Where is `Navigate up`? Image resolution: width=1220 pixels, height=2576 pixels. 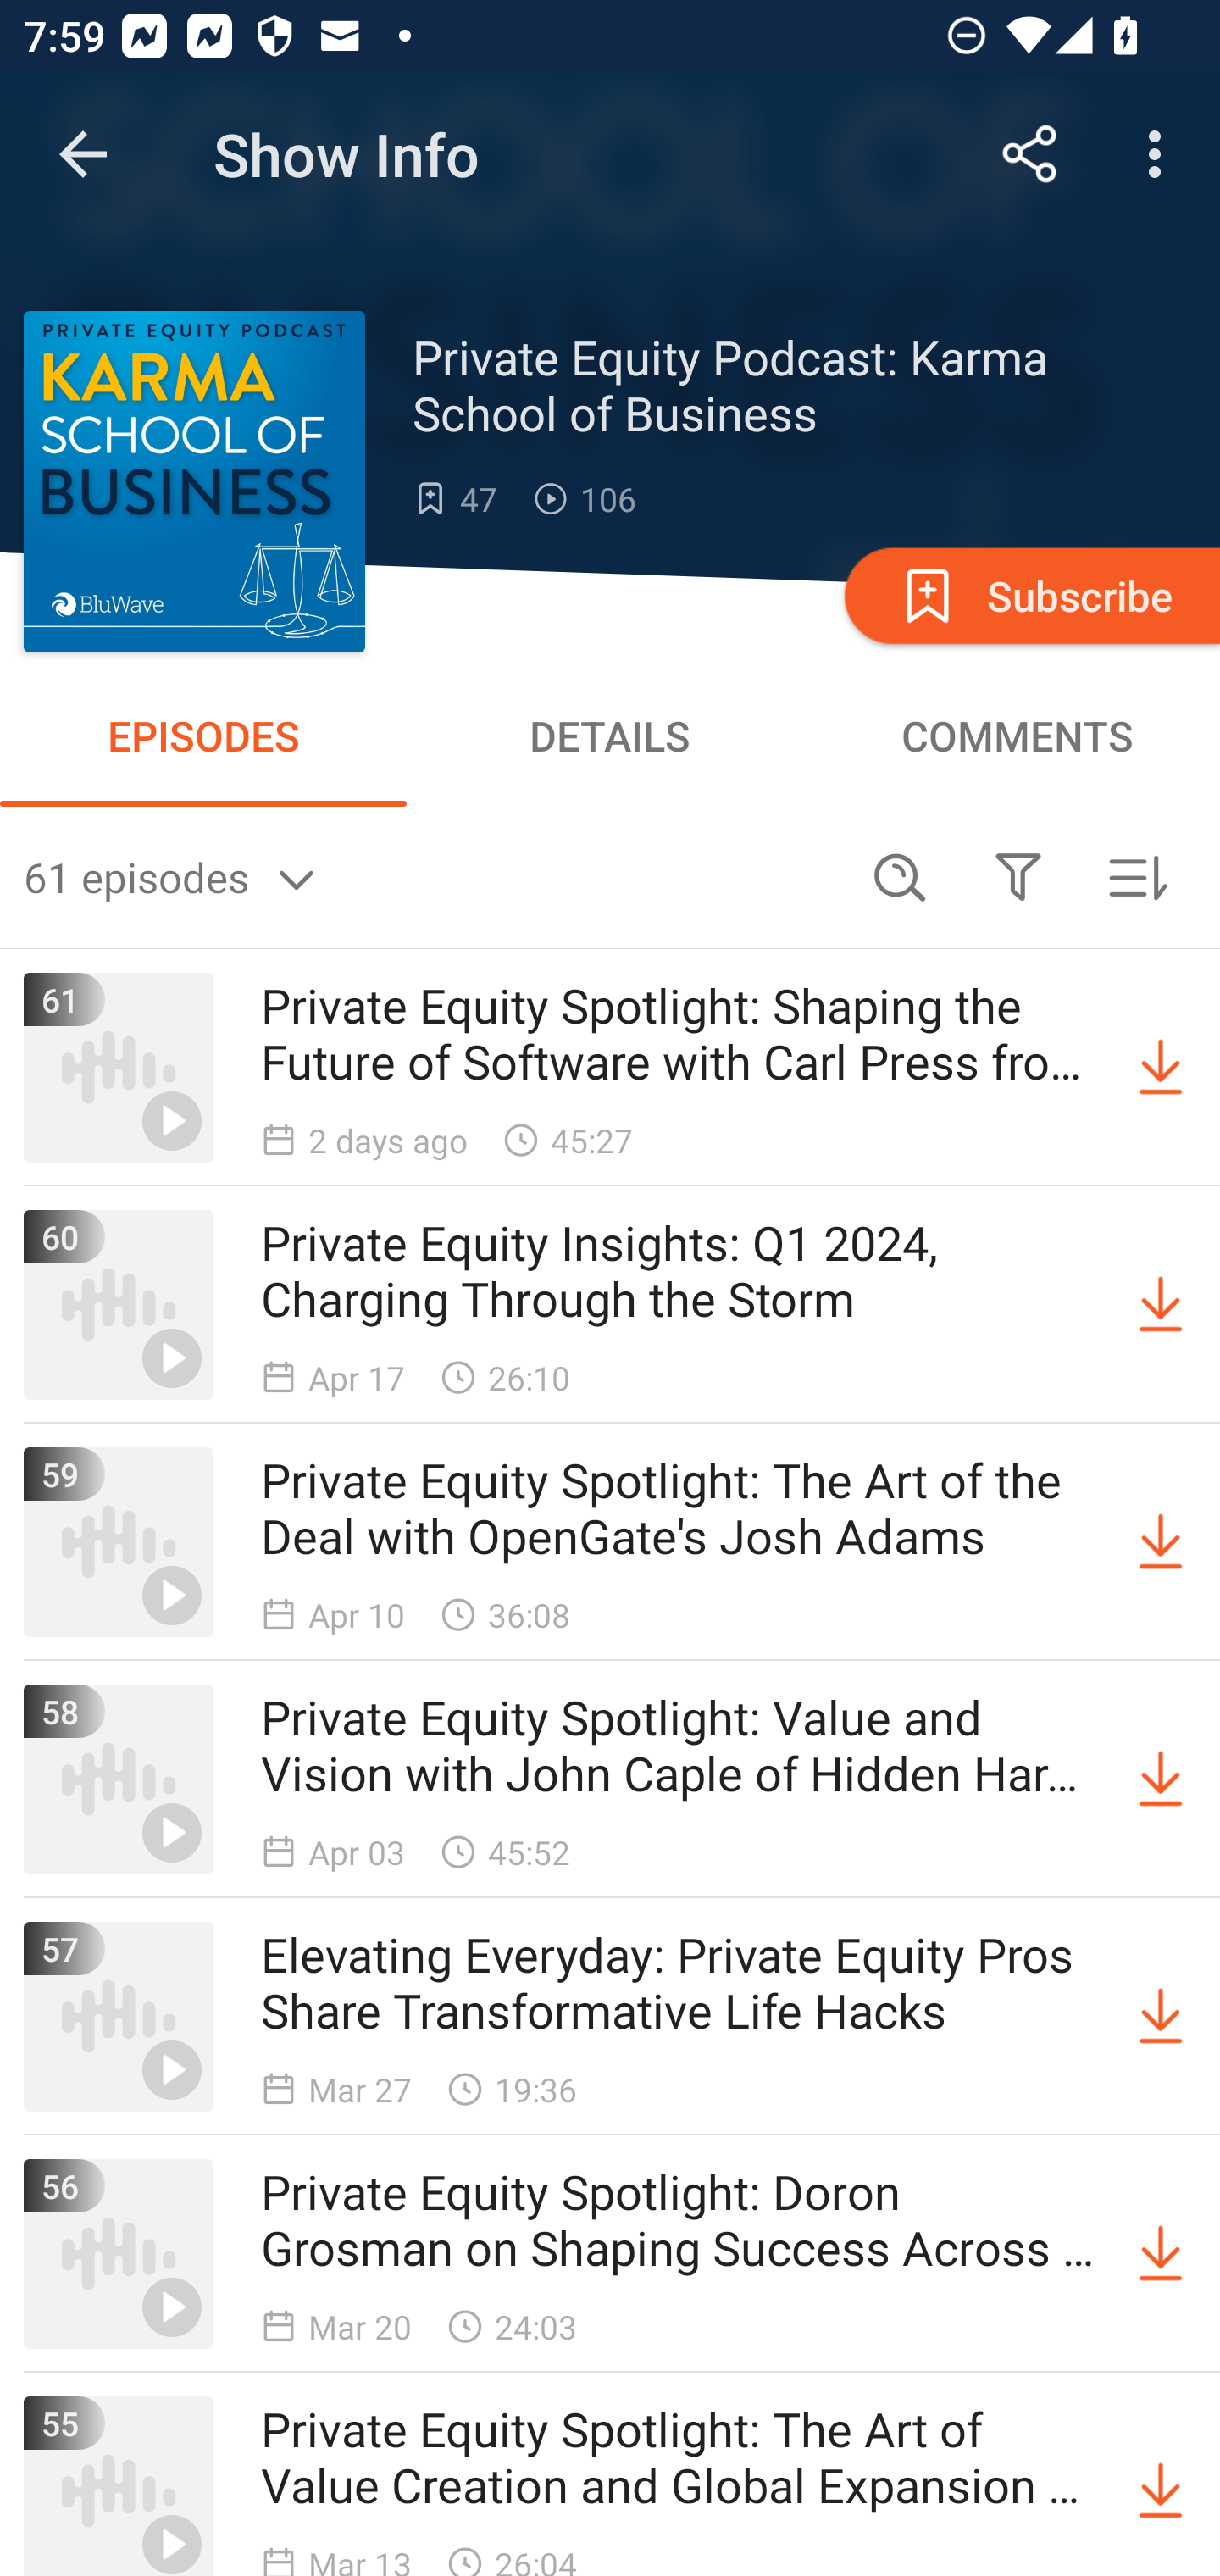 Navigate up is located at coordinates (83, 154).